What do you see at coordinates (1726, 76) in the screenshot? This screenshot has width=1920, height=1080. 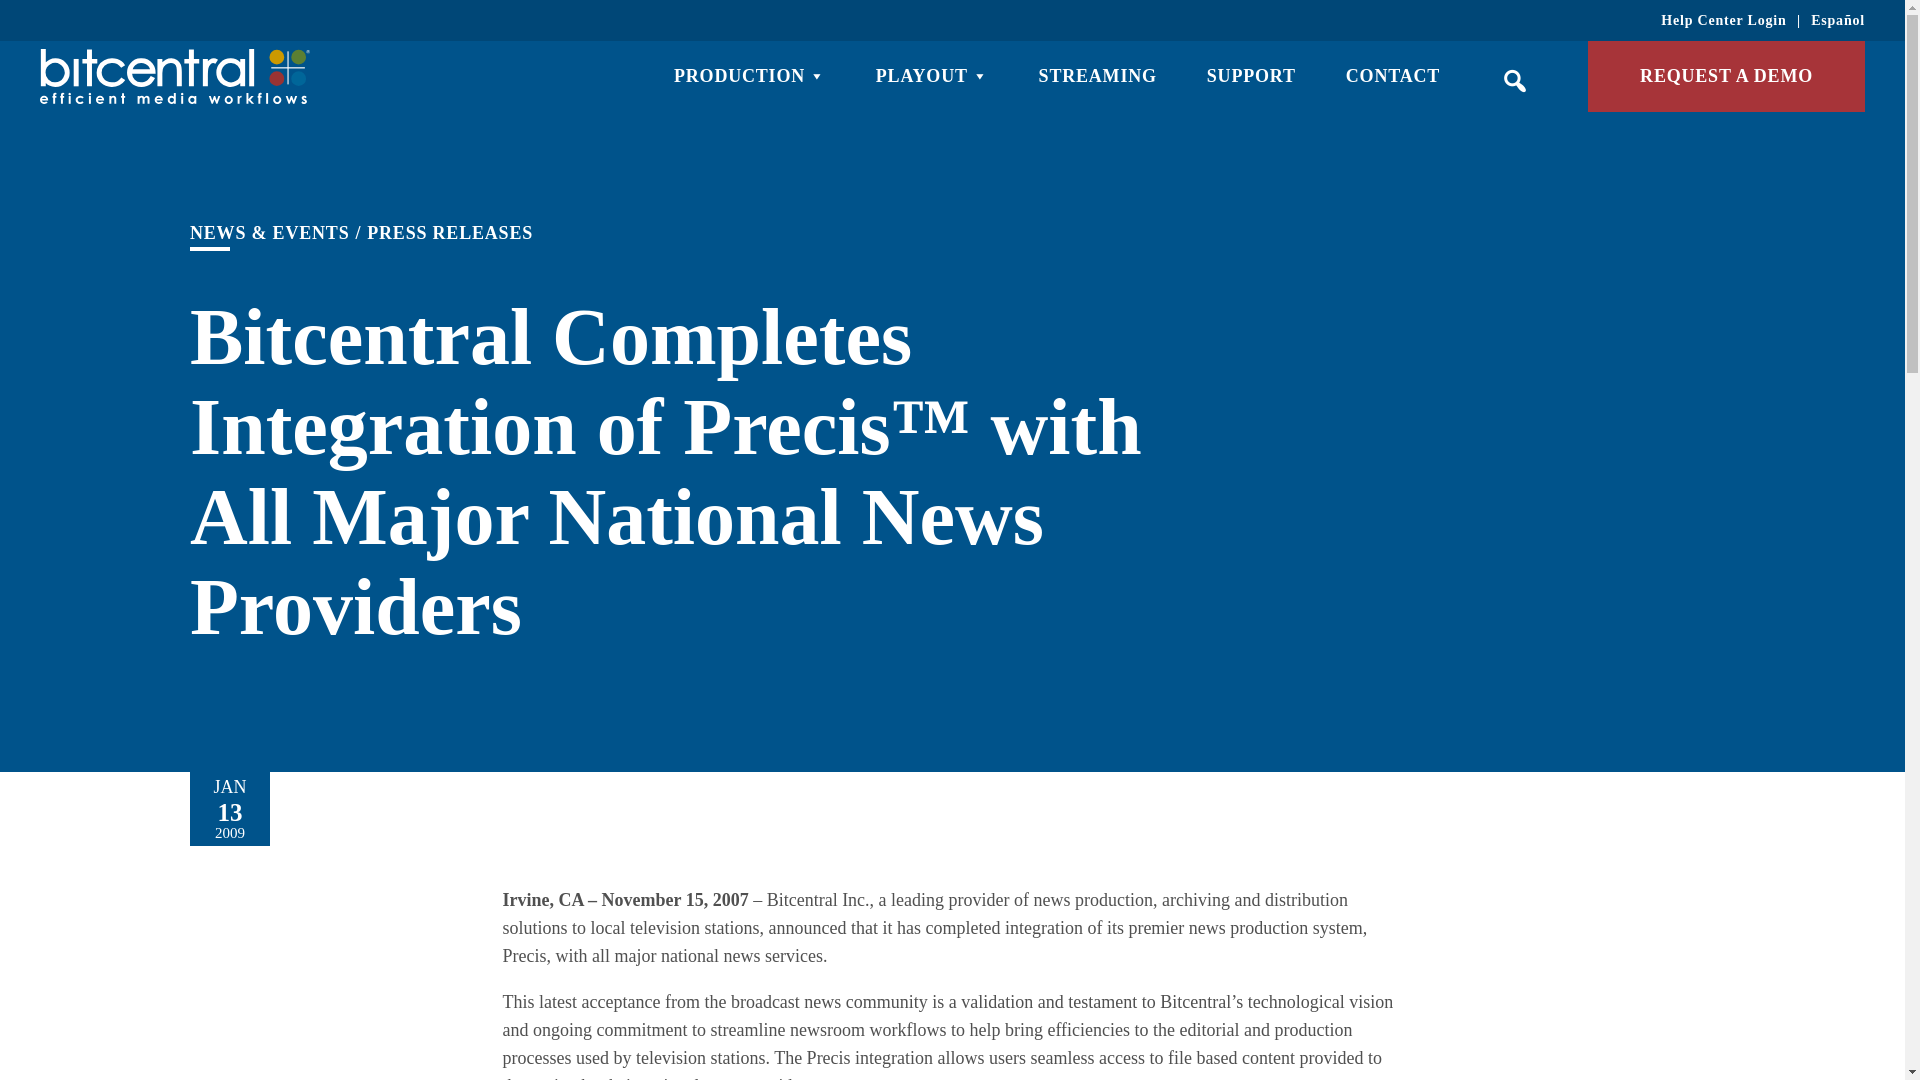 I see `REQUEST A DEMO` at bounding box center [1726, 76].